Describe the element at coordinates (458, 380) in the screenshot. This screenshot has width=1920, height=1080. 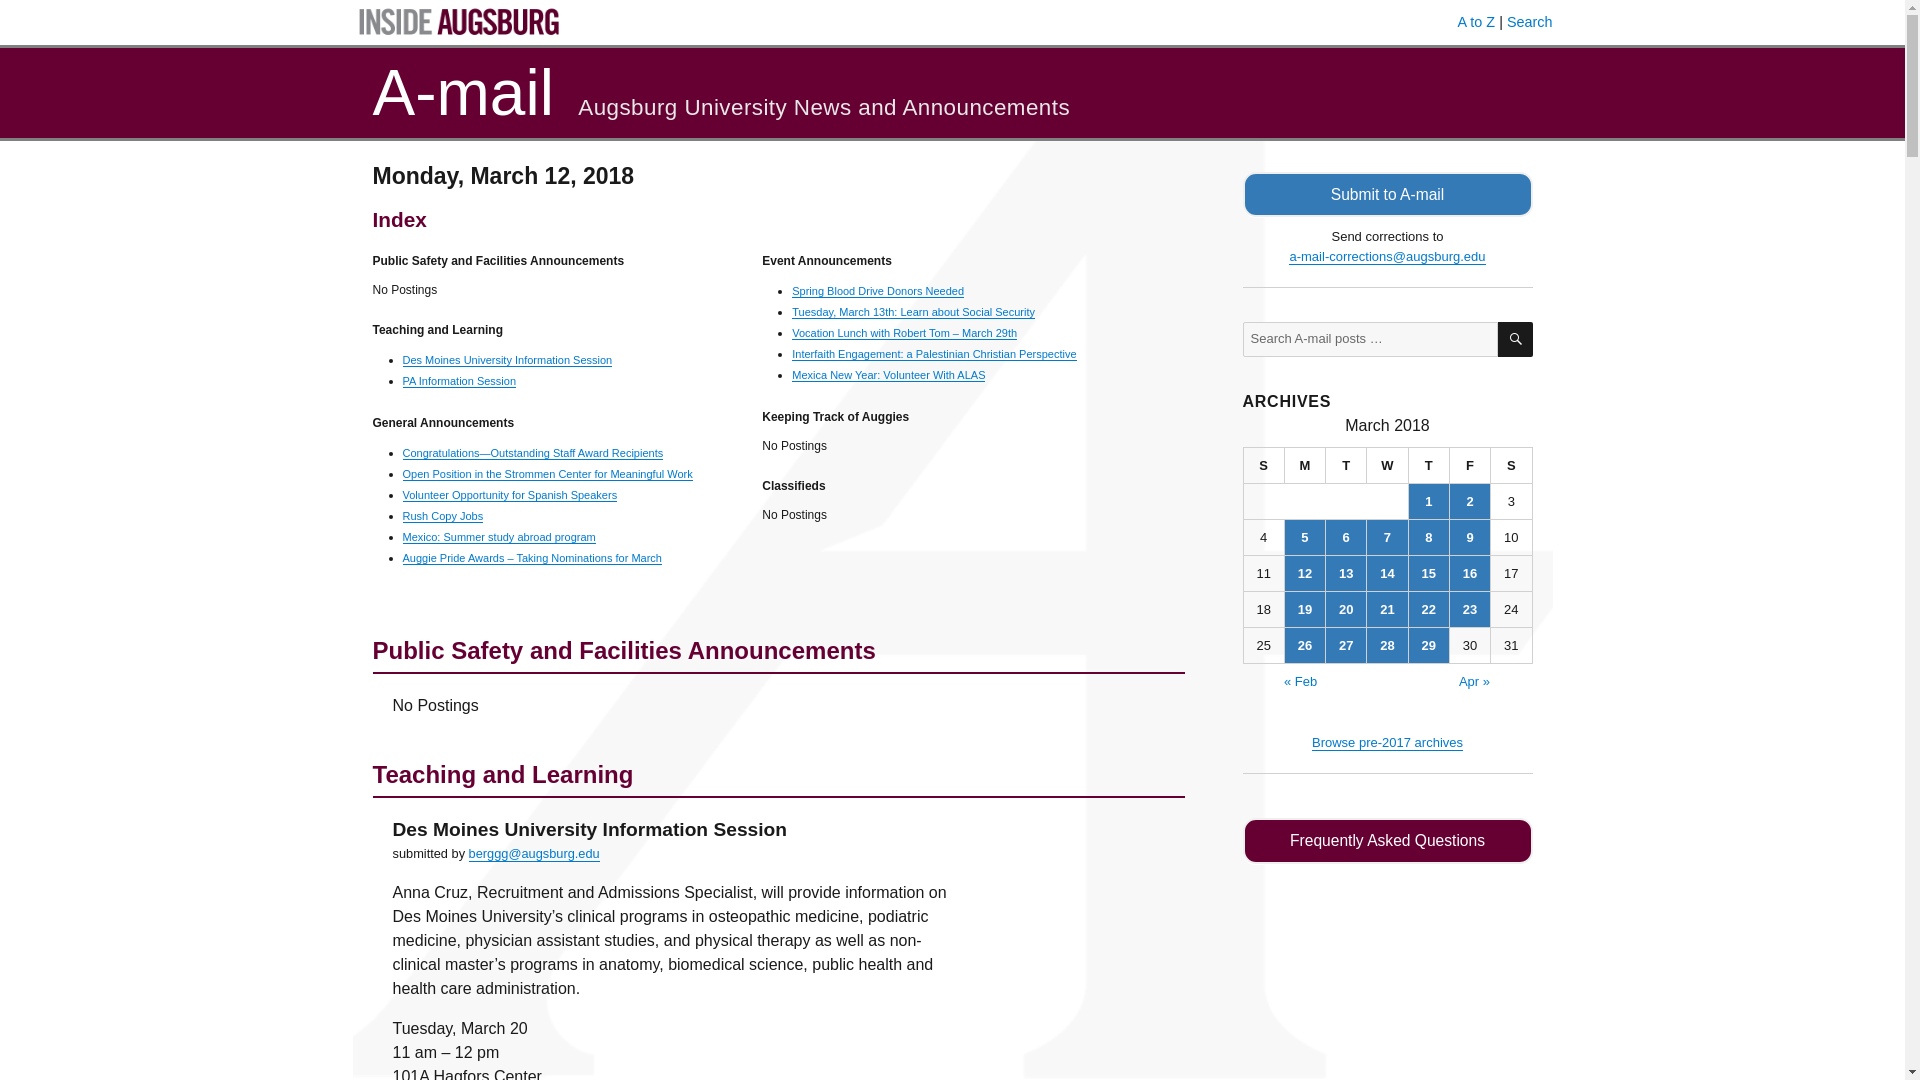
I see `PA Information Session` at that location.